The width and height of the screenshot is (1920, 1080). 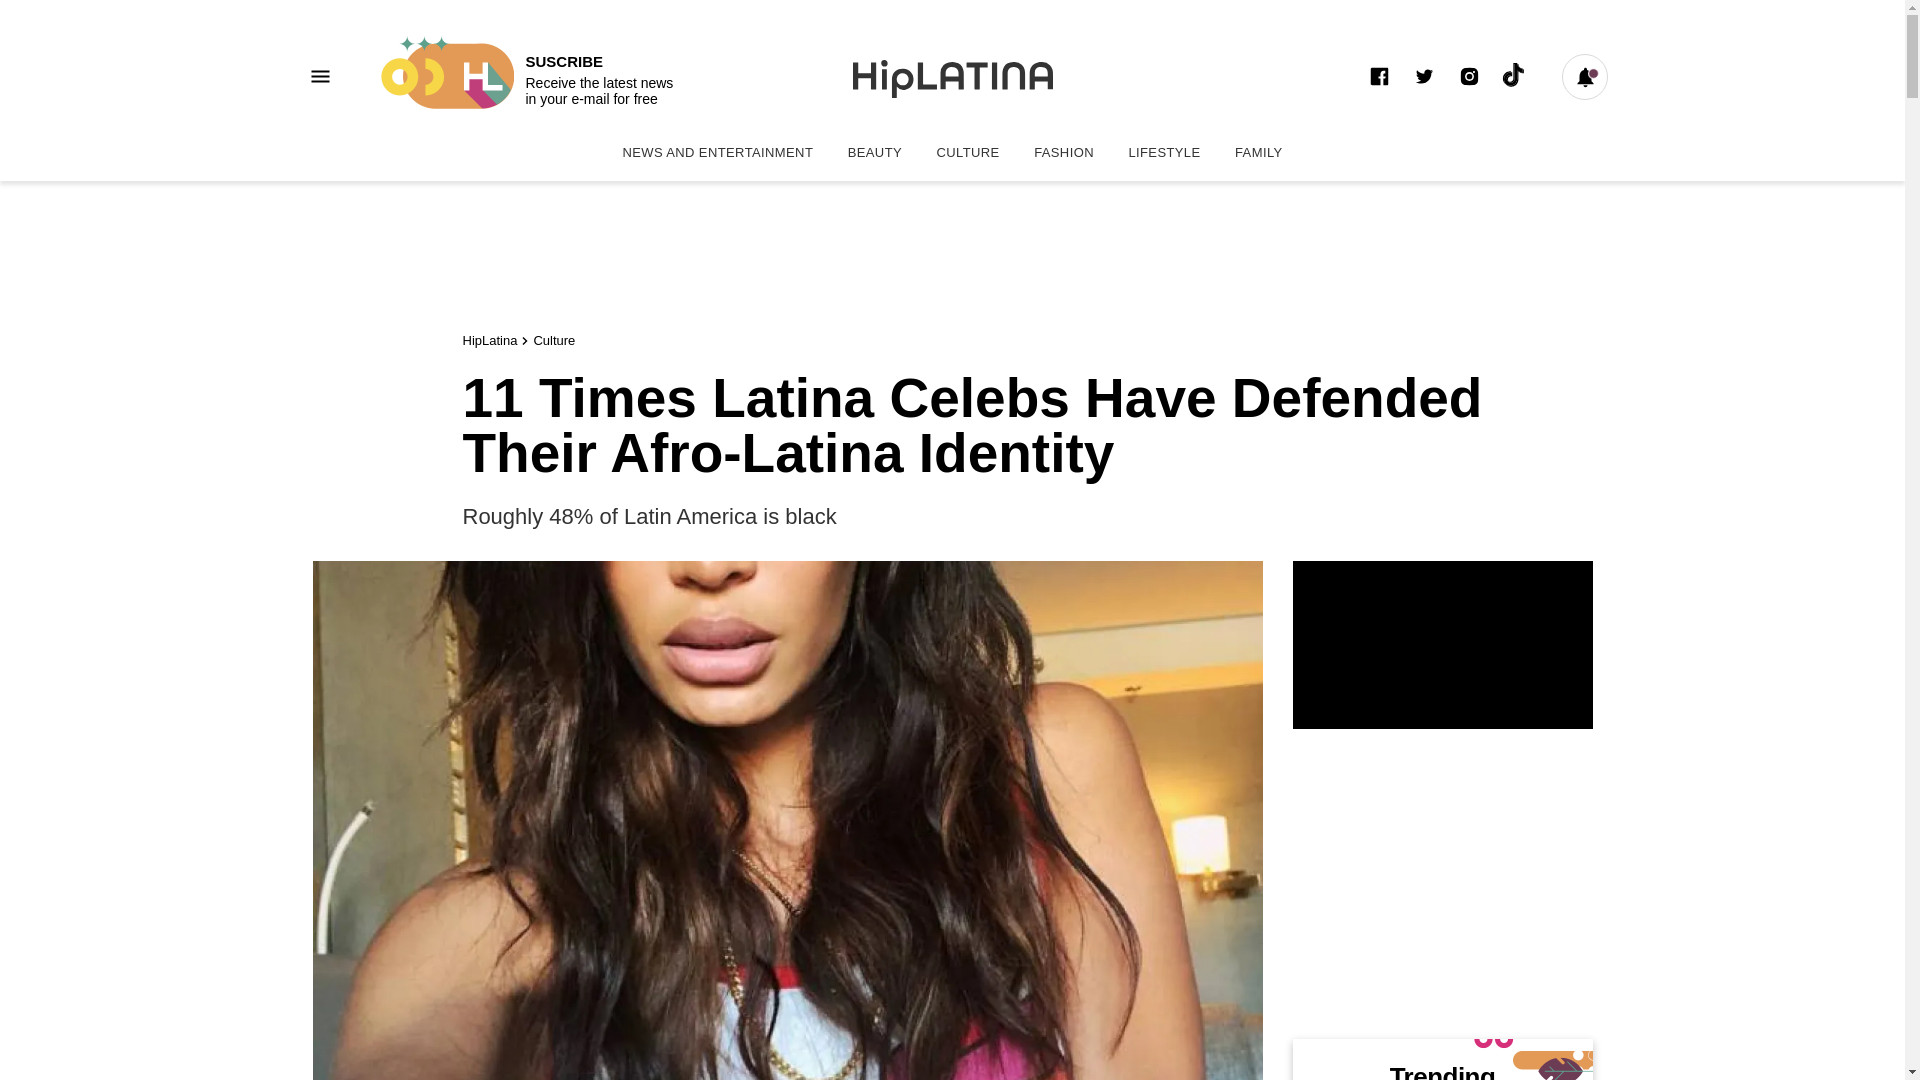 What do you see at coordinates (1064, 152) in the screenshot?
I see `LIFESTYLE` at bounding box center [1064, 152].